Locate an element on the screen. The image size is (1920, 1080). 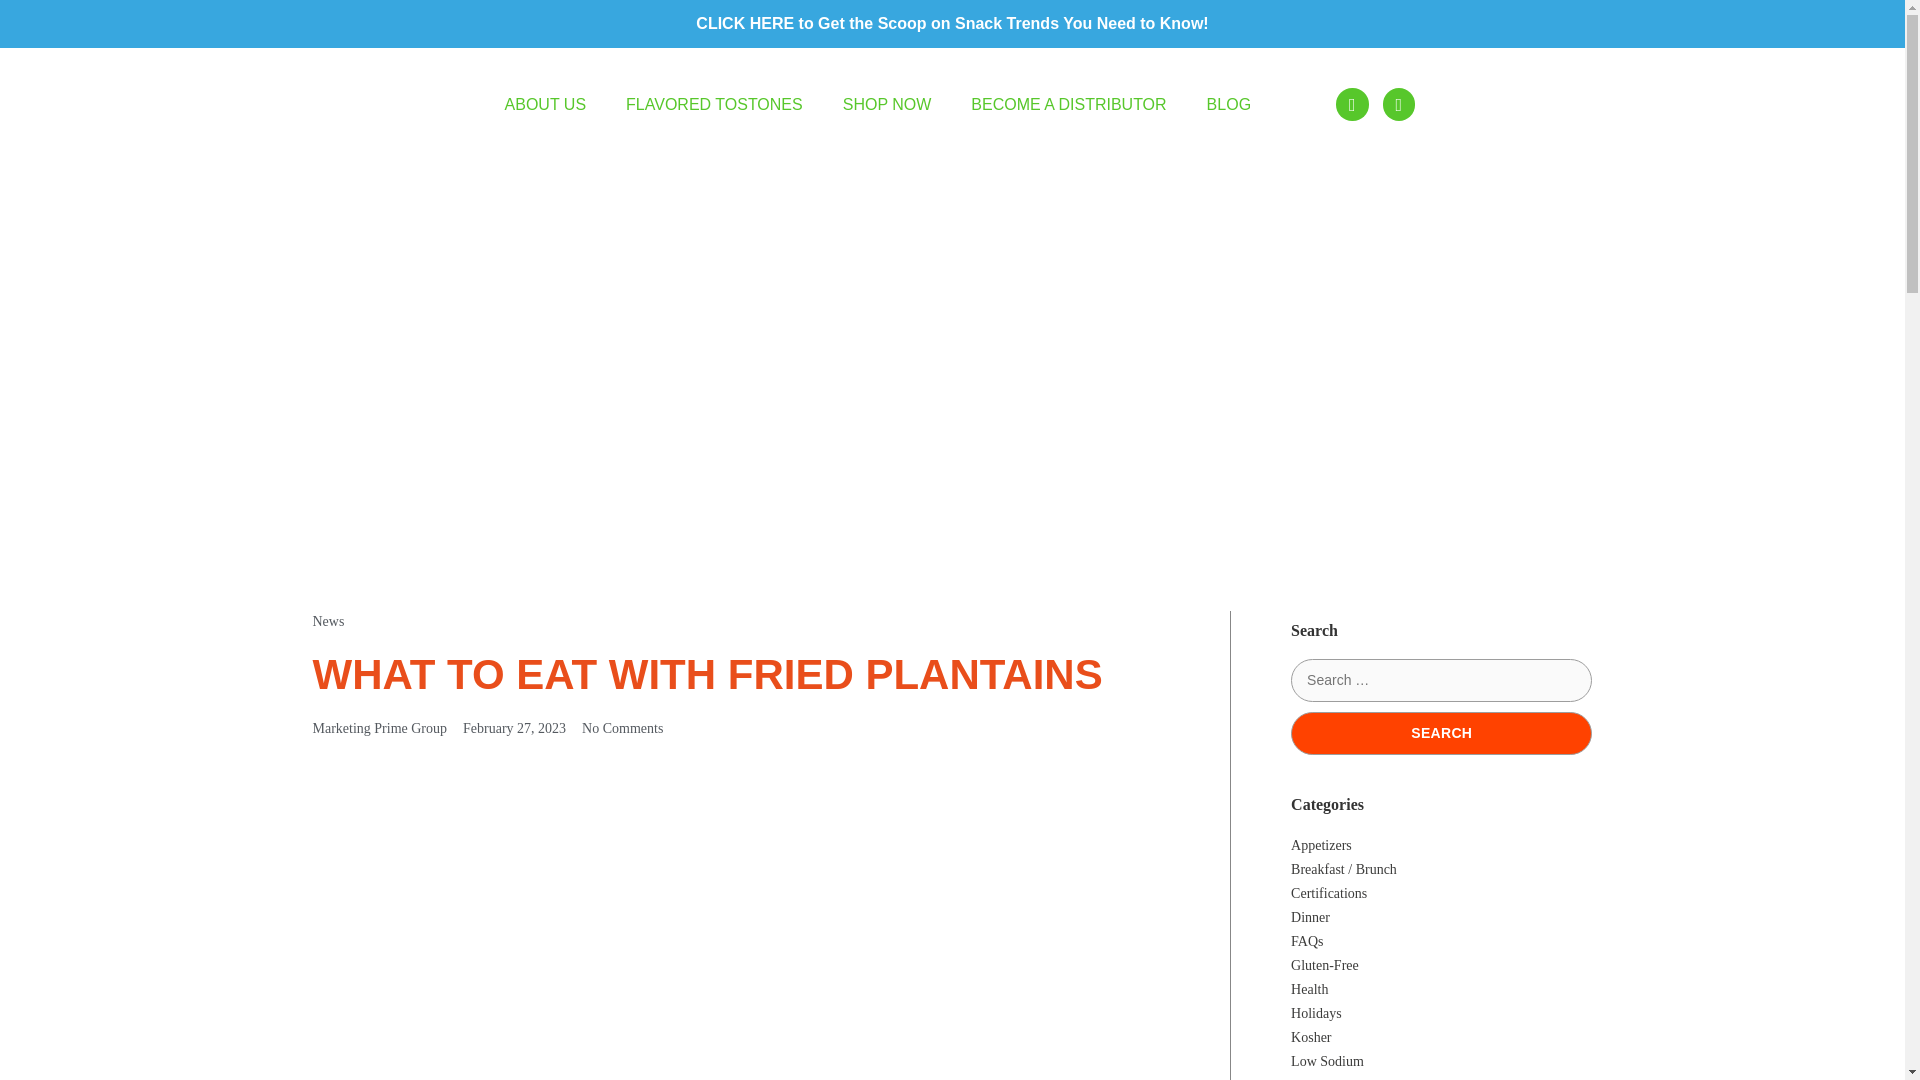
spain is located at coordinates (1546, 105).